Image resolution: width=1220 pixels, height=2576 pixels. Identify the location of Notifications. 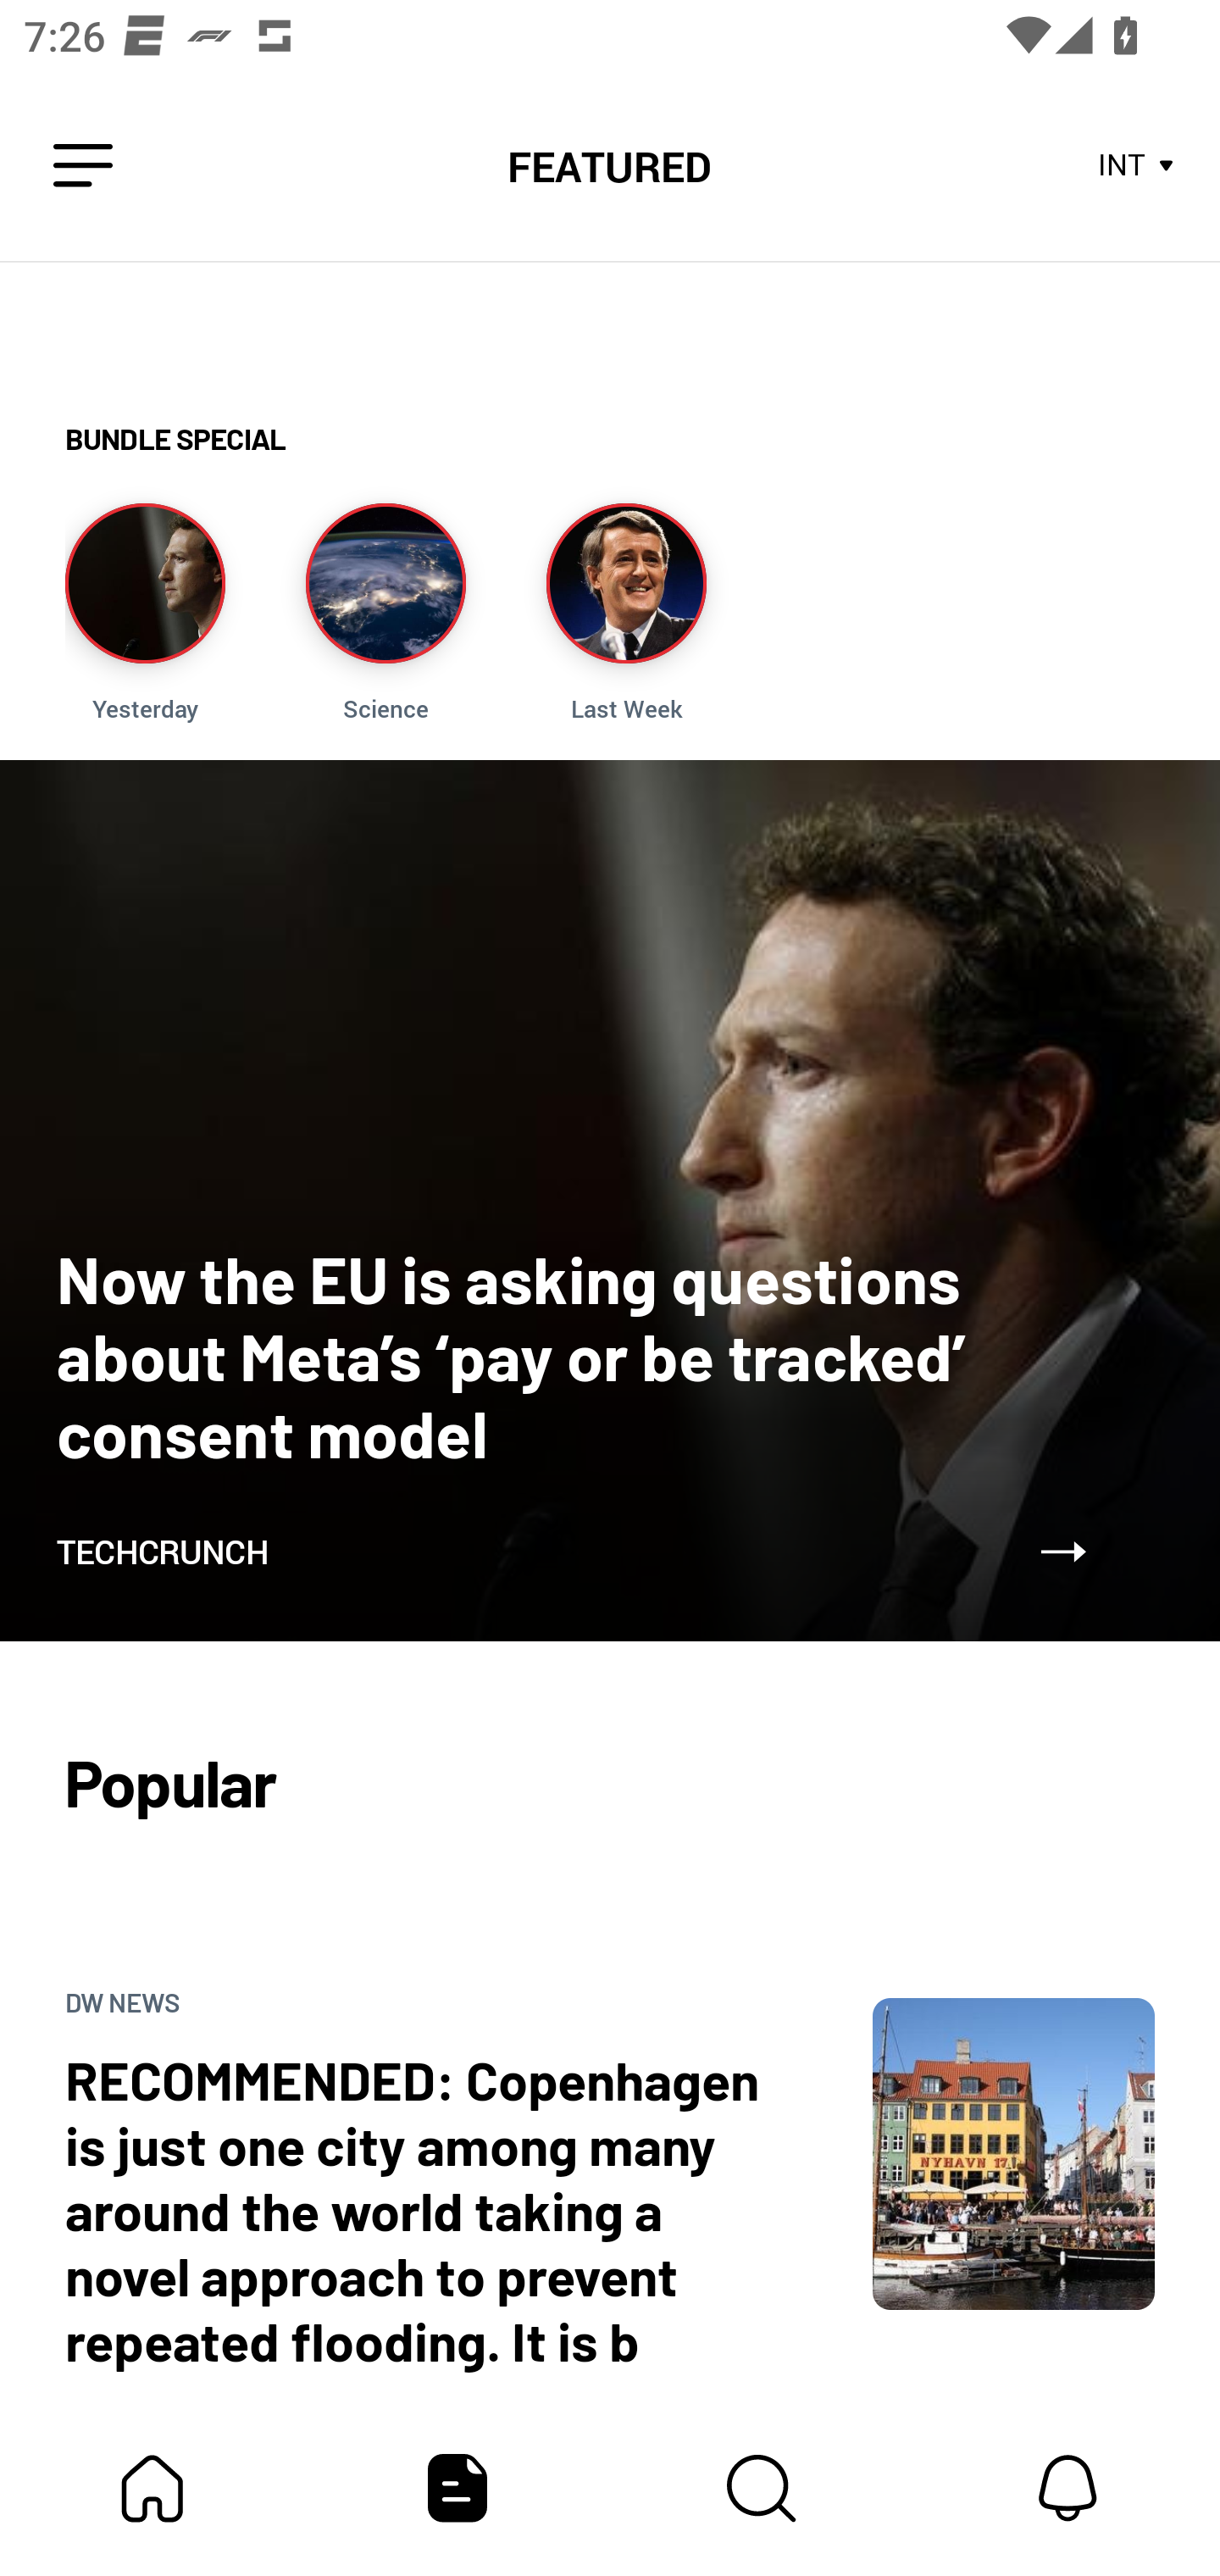
(1067, 2488).